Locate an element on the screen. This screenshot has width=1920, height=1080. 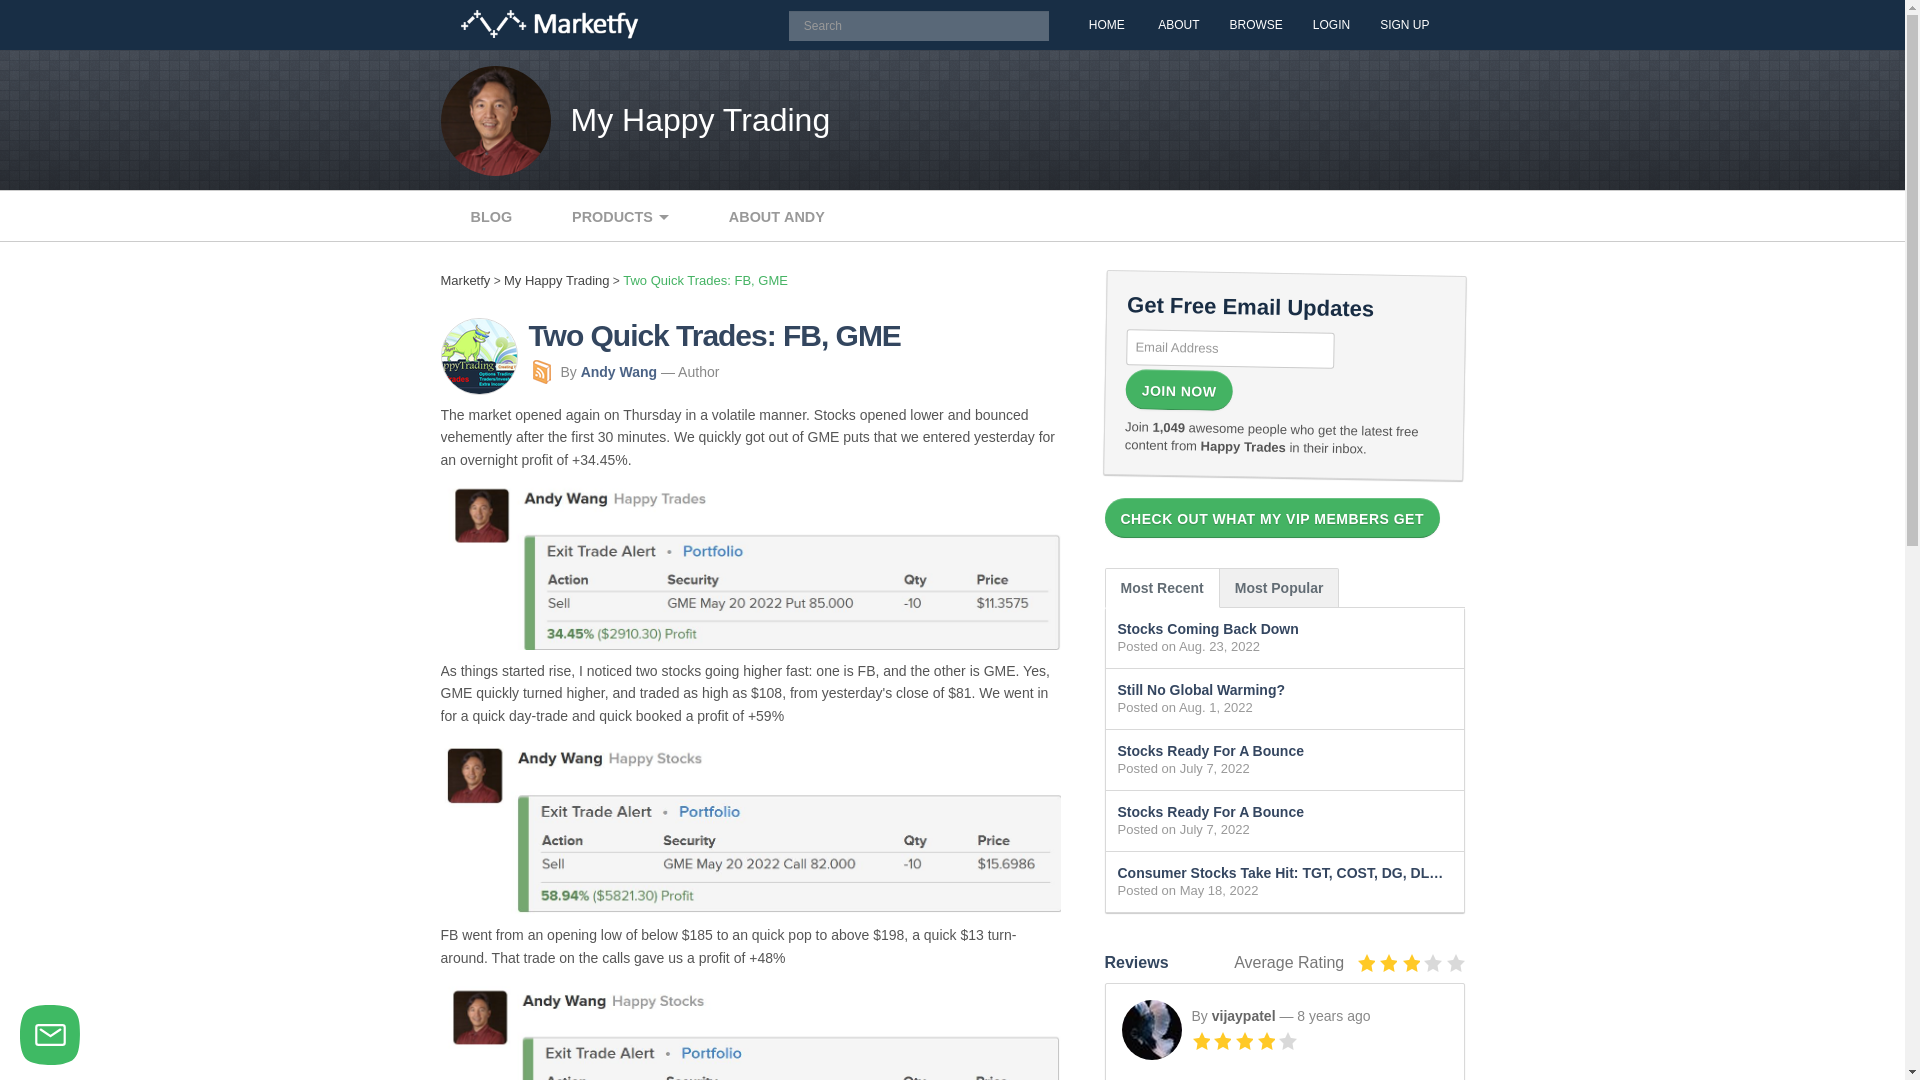
Marketfy is located at coordinates (548, 24).